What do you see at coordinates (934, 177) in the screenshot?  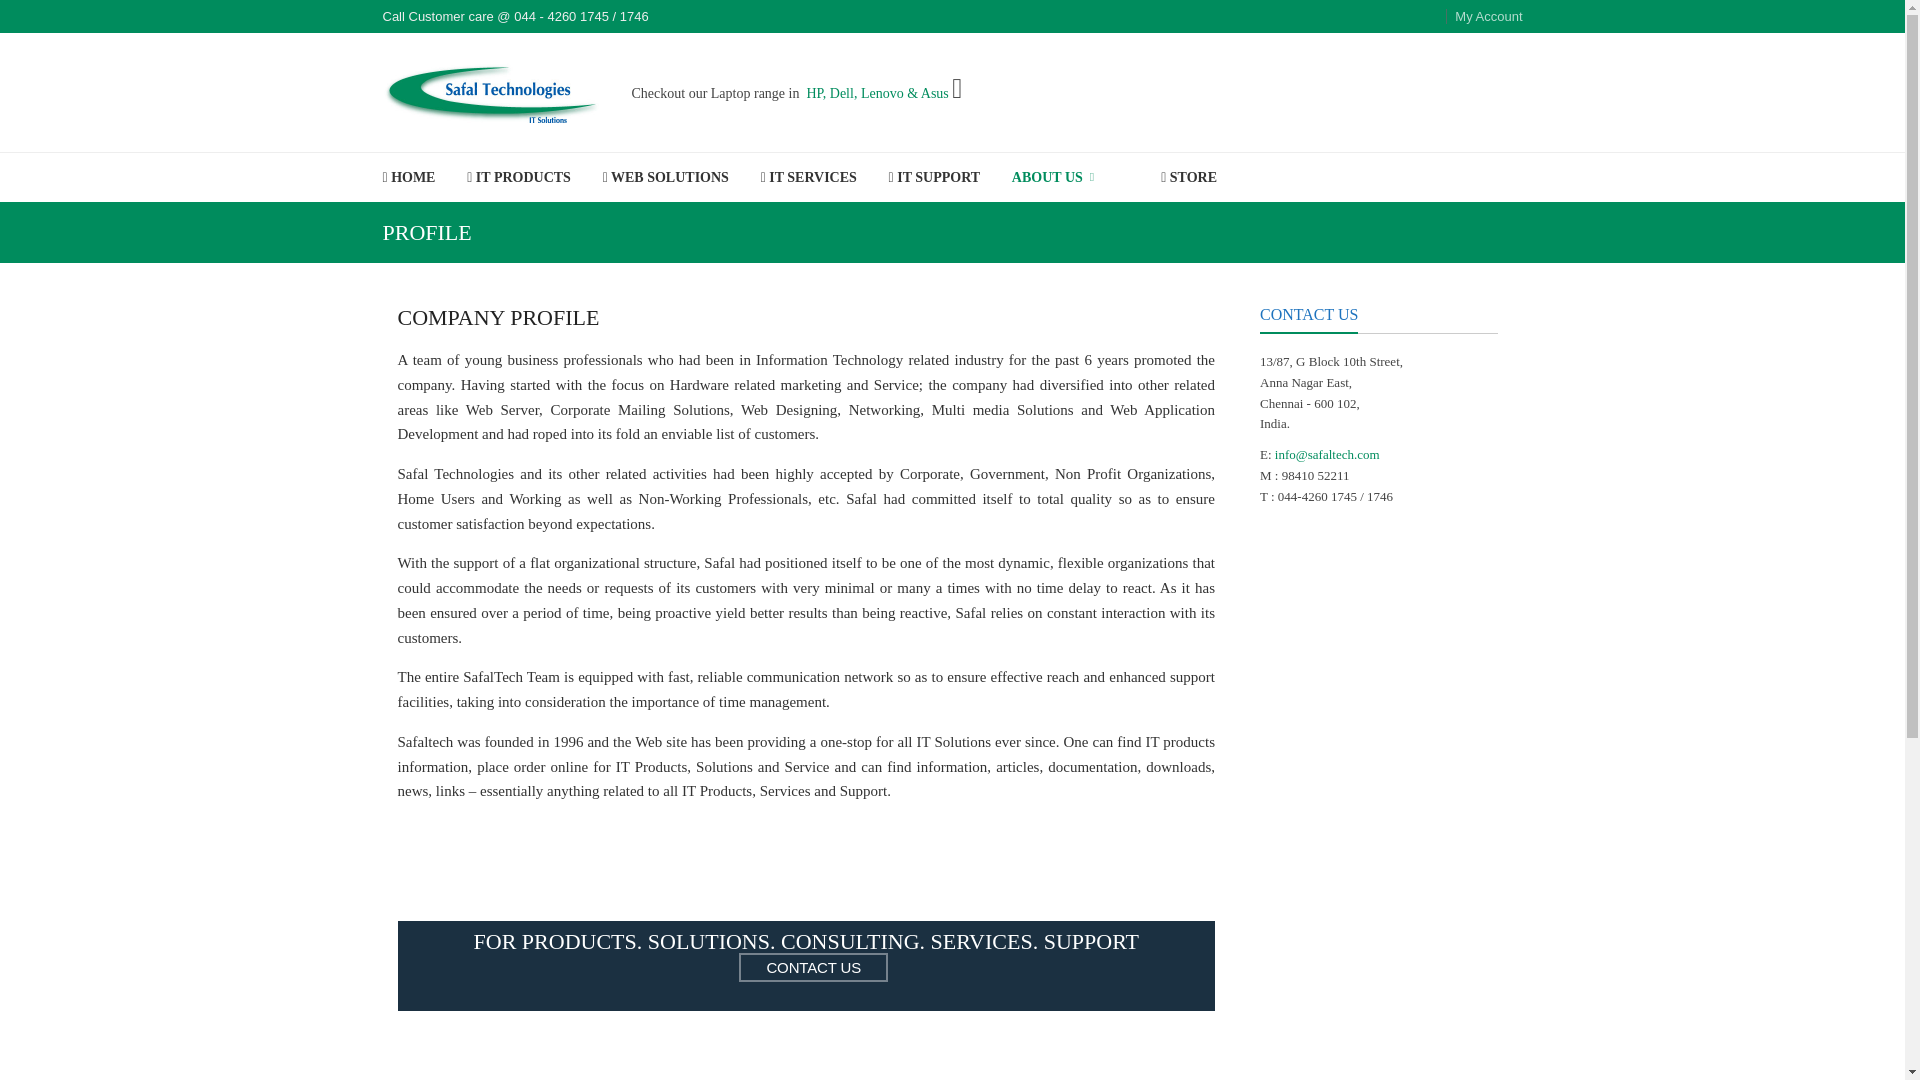 I see `IT SUPPORT` at bounding box center [934, 177].